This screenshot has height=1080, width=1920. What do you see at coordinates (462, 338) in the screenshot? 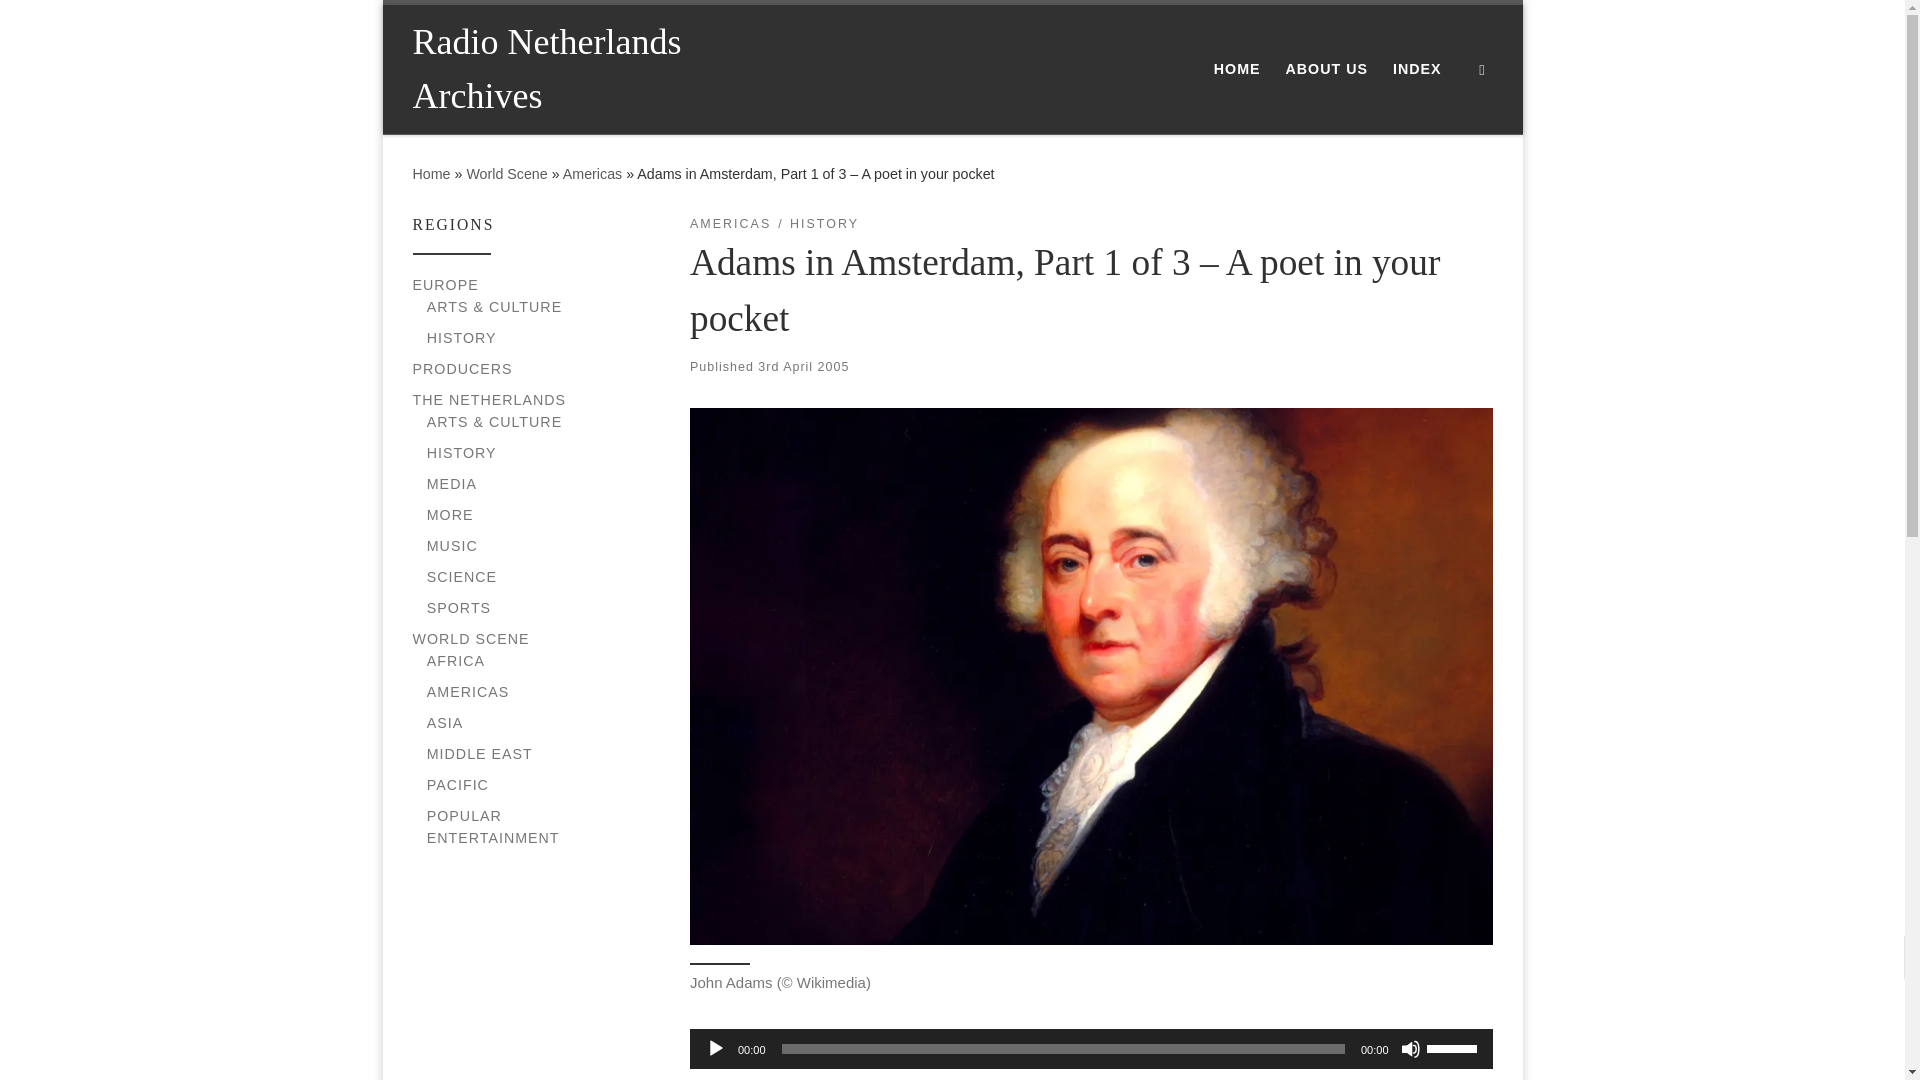
I see `HISTORY` at bounding box center [462, 338].